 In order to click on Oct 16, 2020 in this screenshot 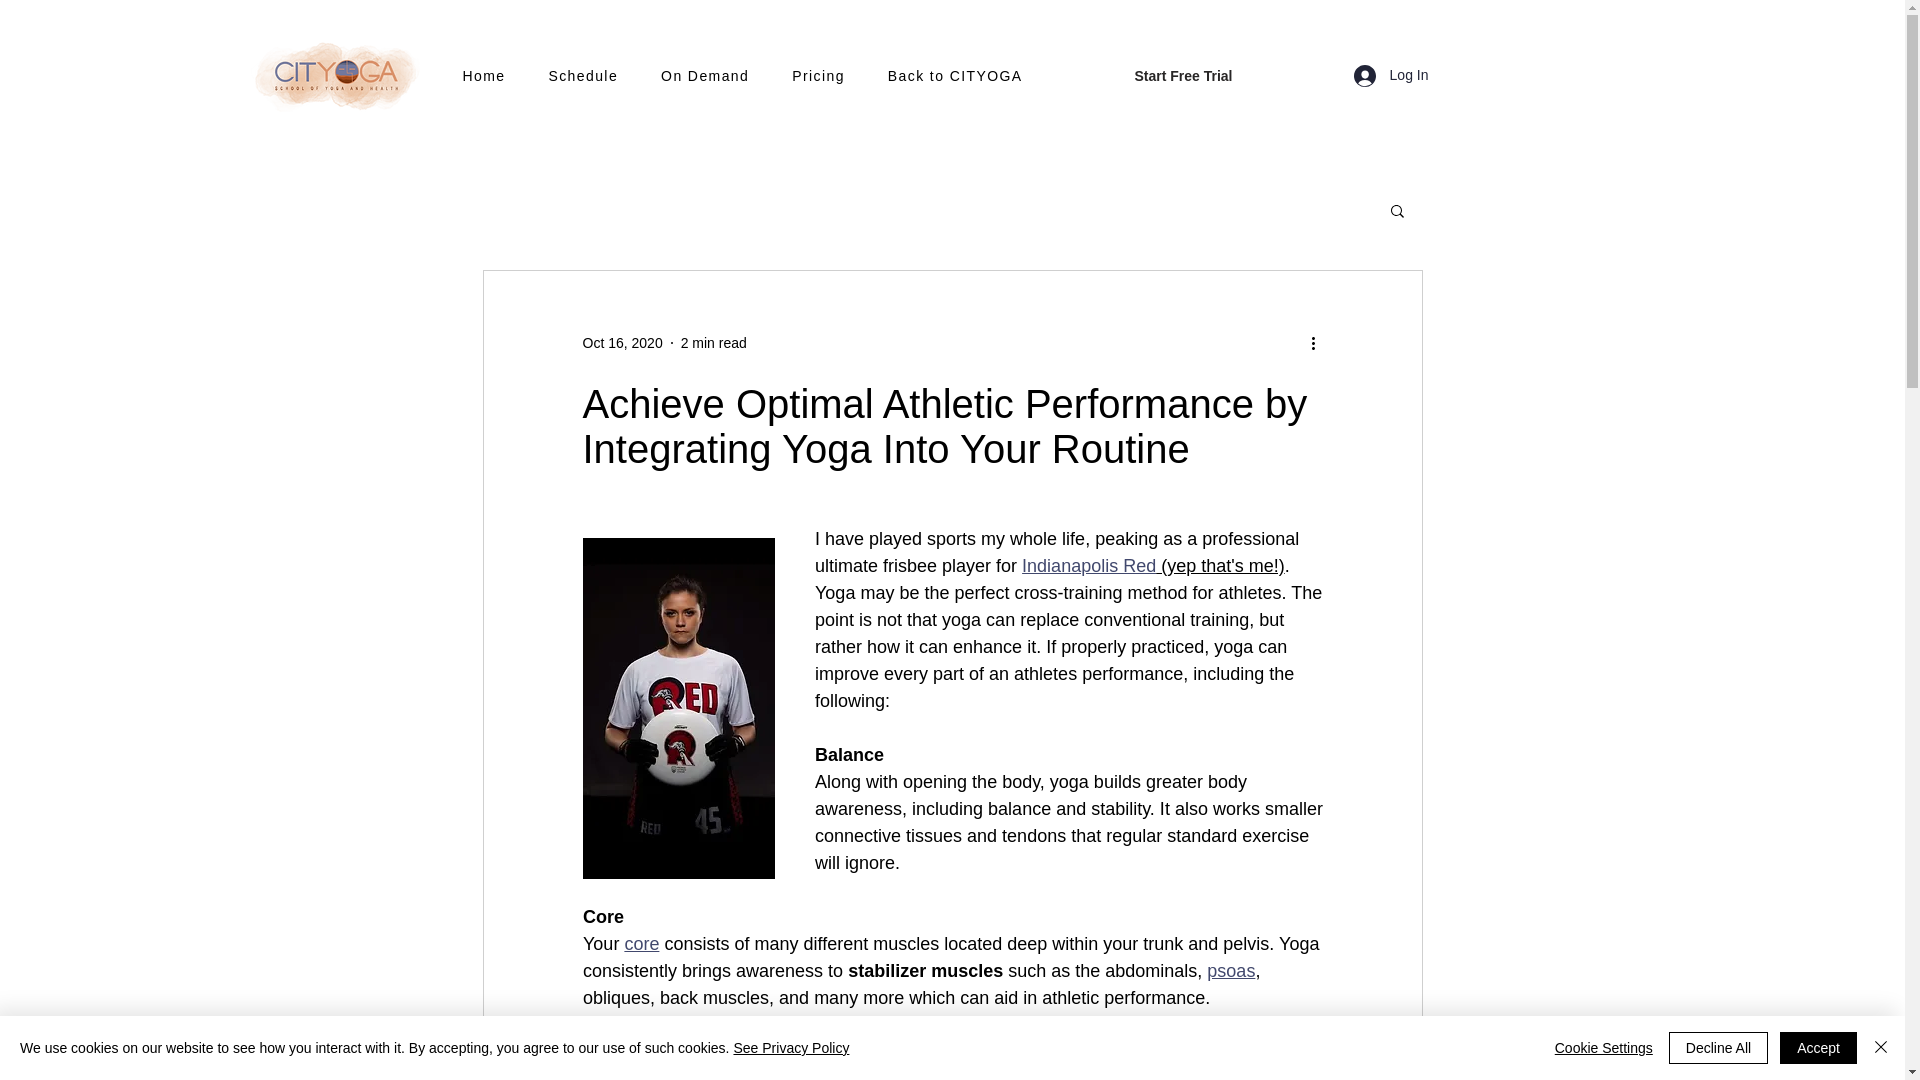, I will do `click(622, 341)`.